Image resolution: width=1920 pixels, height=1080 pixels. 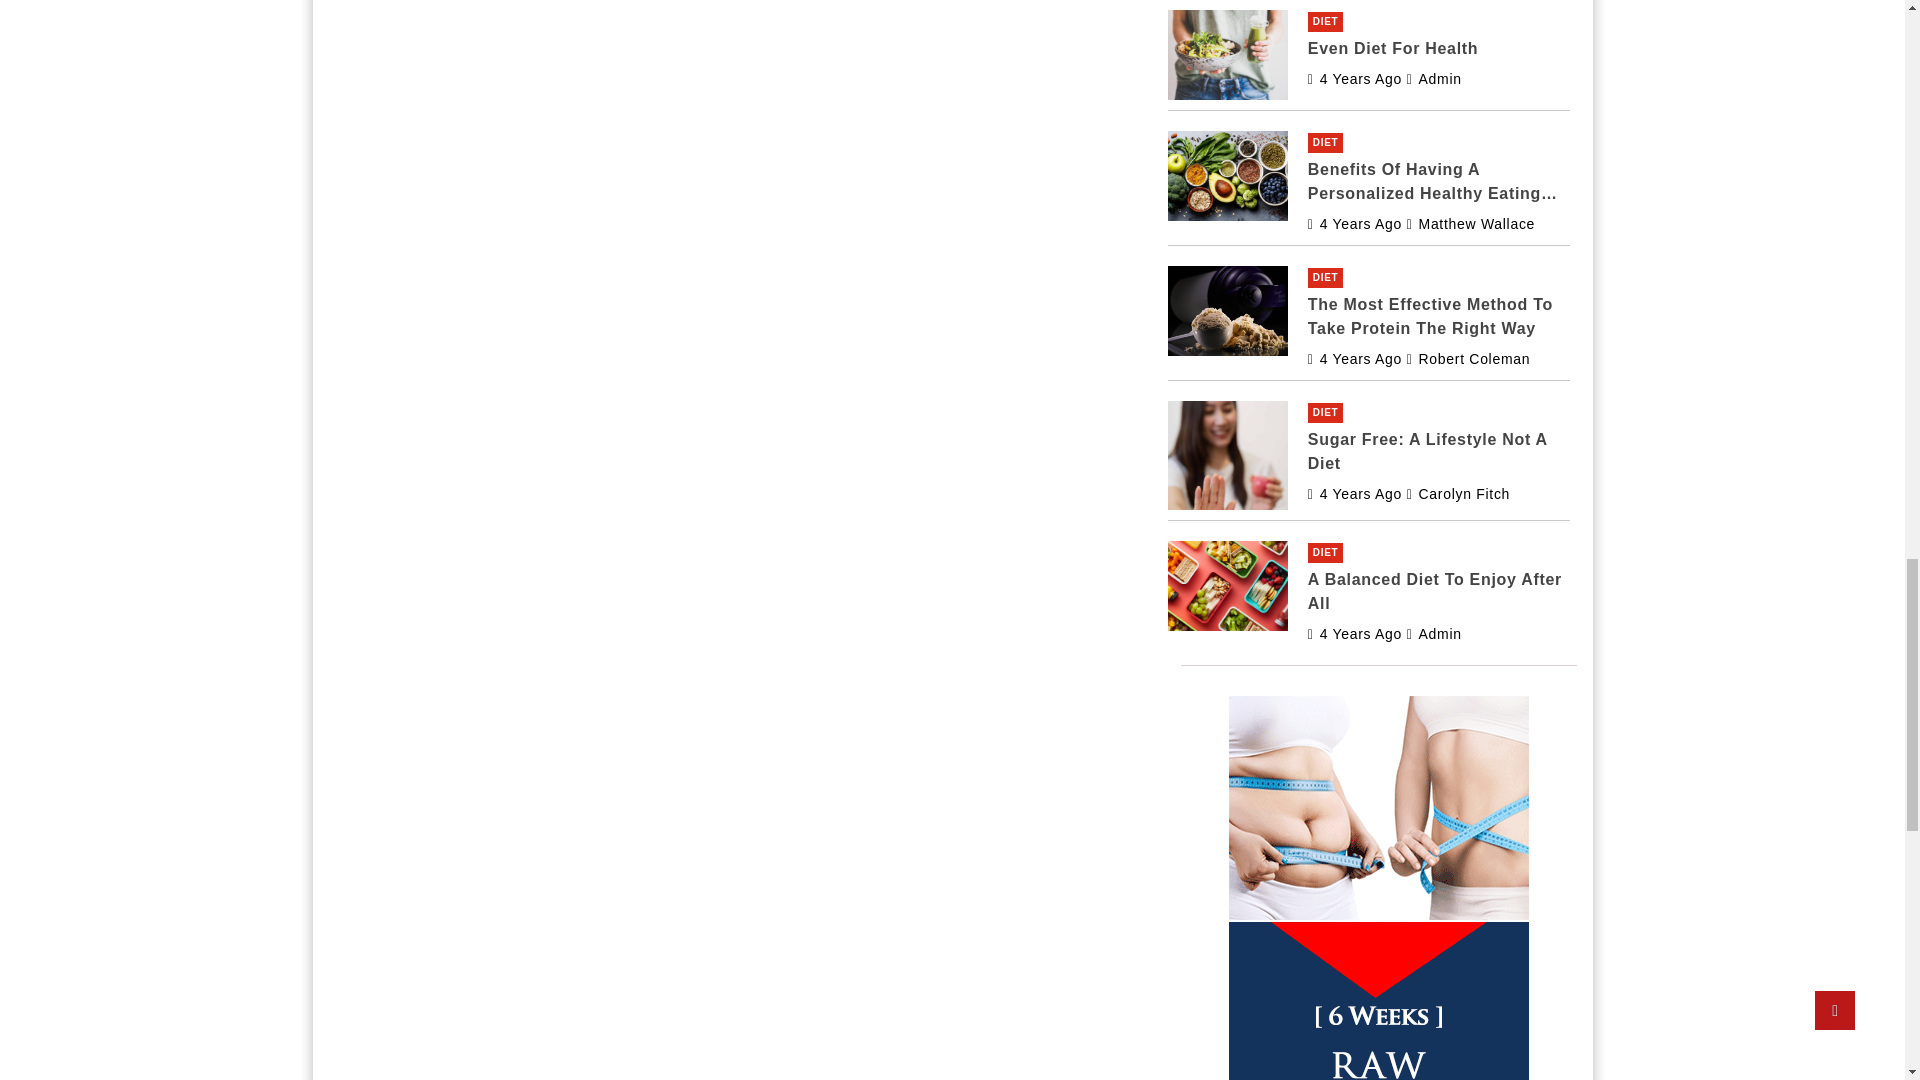 I want to click on Even Diet For Health, so click(x=1354, y=79).